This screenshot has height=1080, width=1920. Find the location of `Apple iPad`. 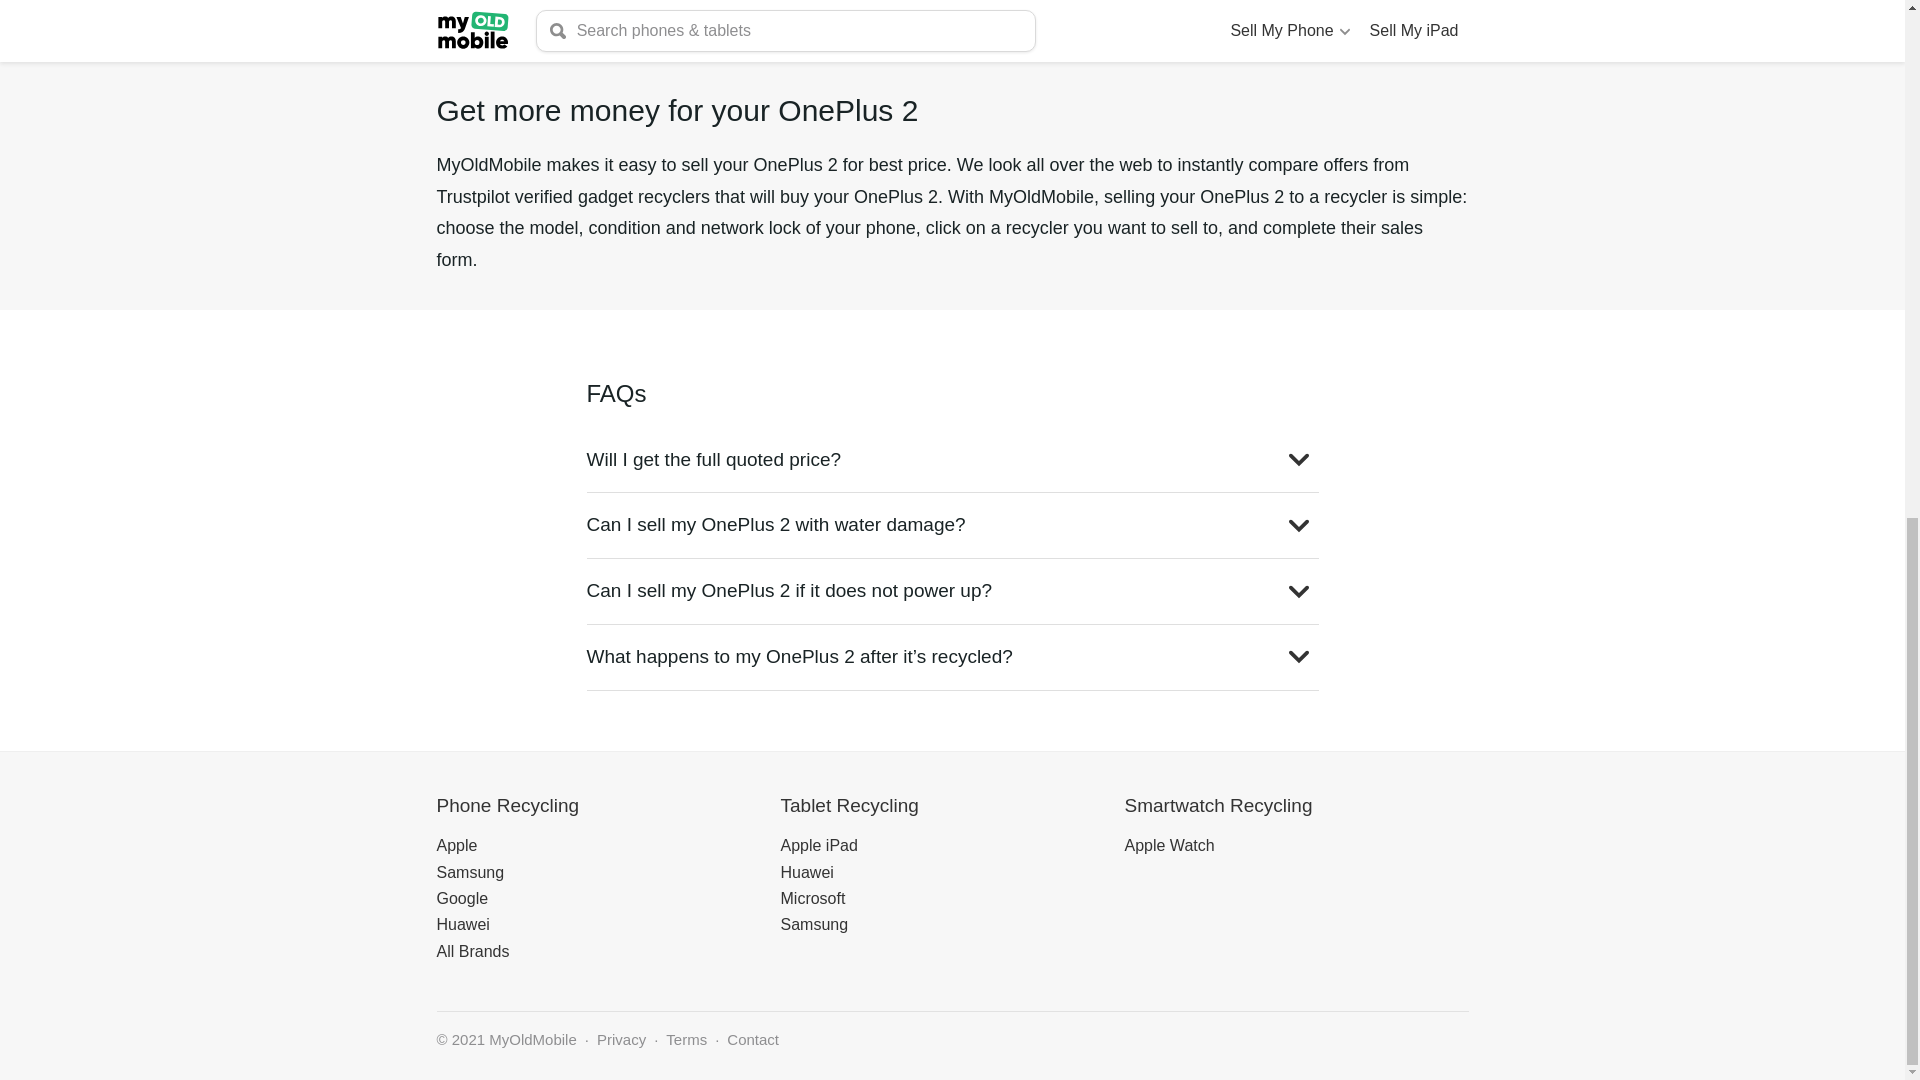

Apple iPad is located at coordinates (818, 846).